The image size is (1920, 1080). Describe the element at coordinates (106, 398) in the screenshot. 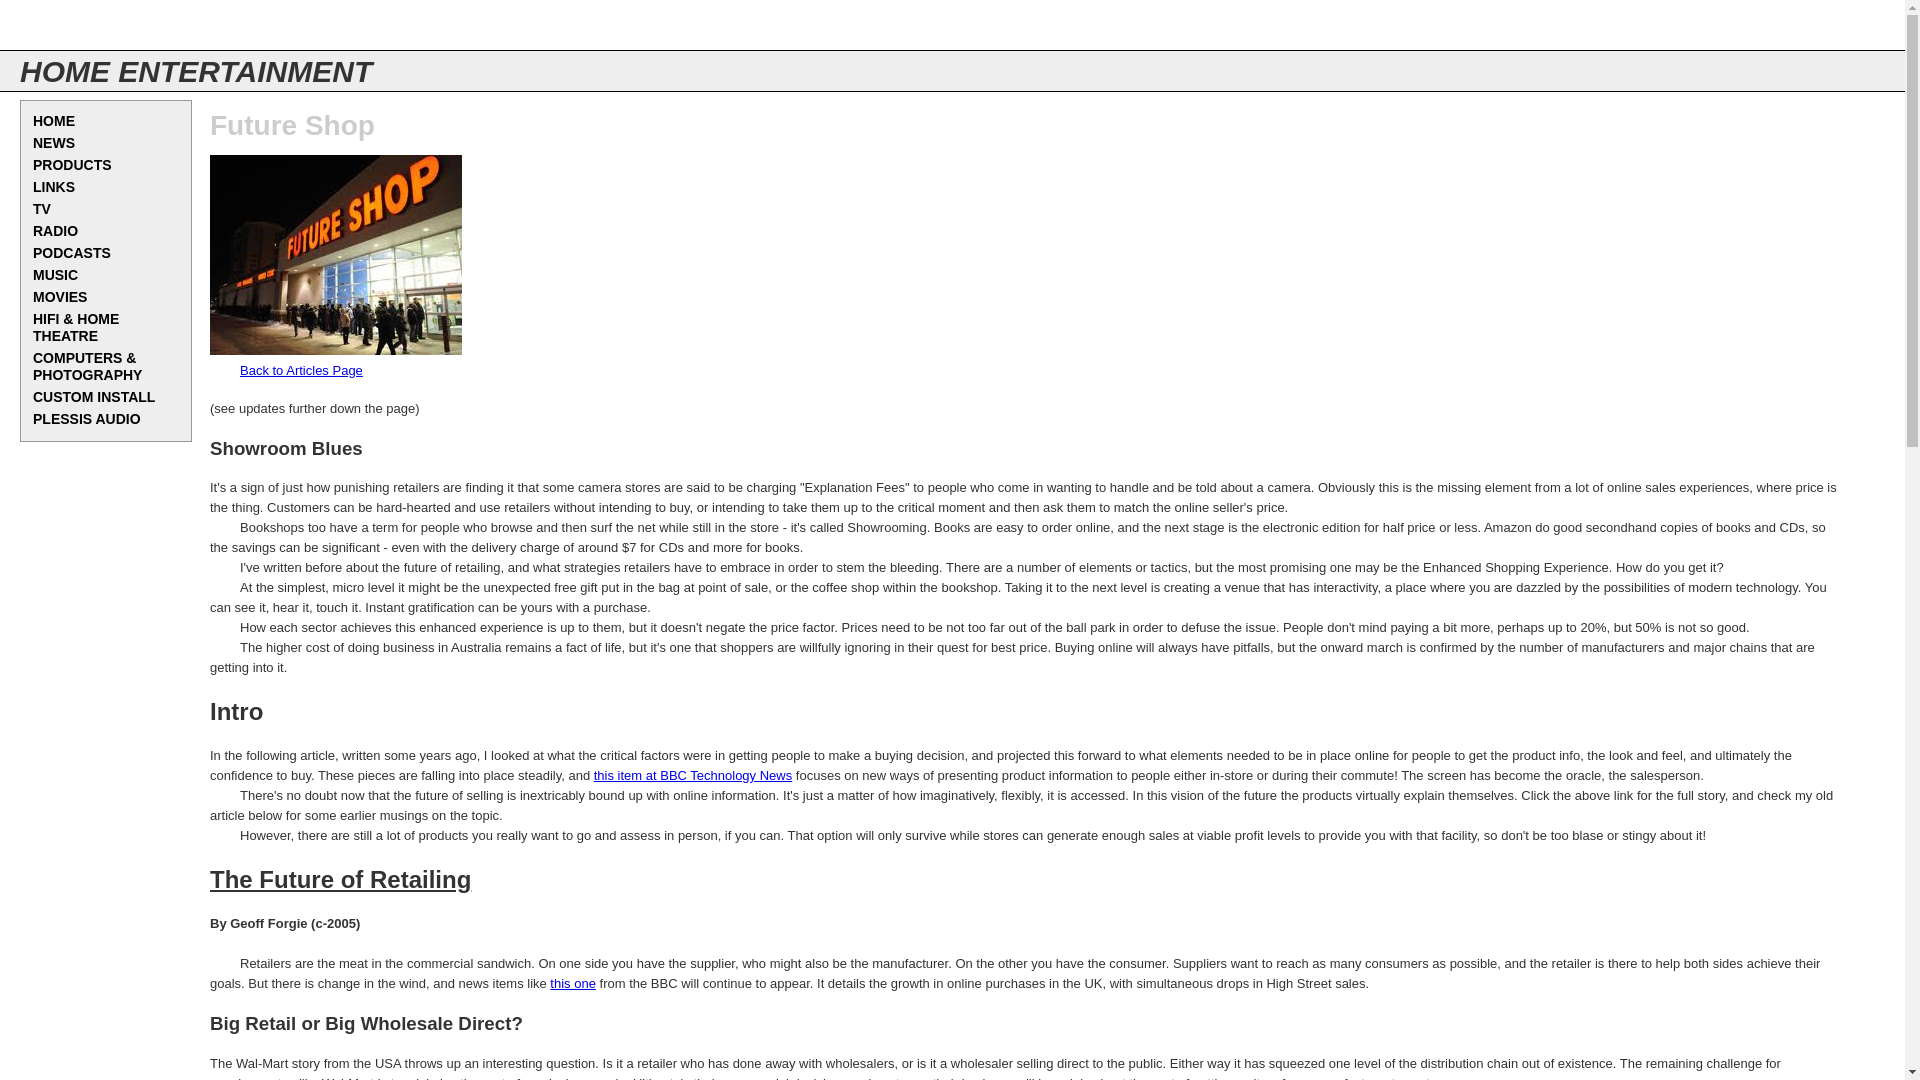

I see `CUSTOM INSTALL` at that location.